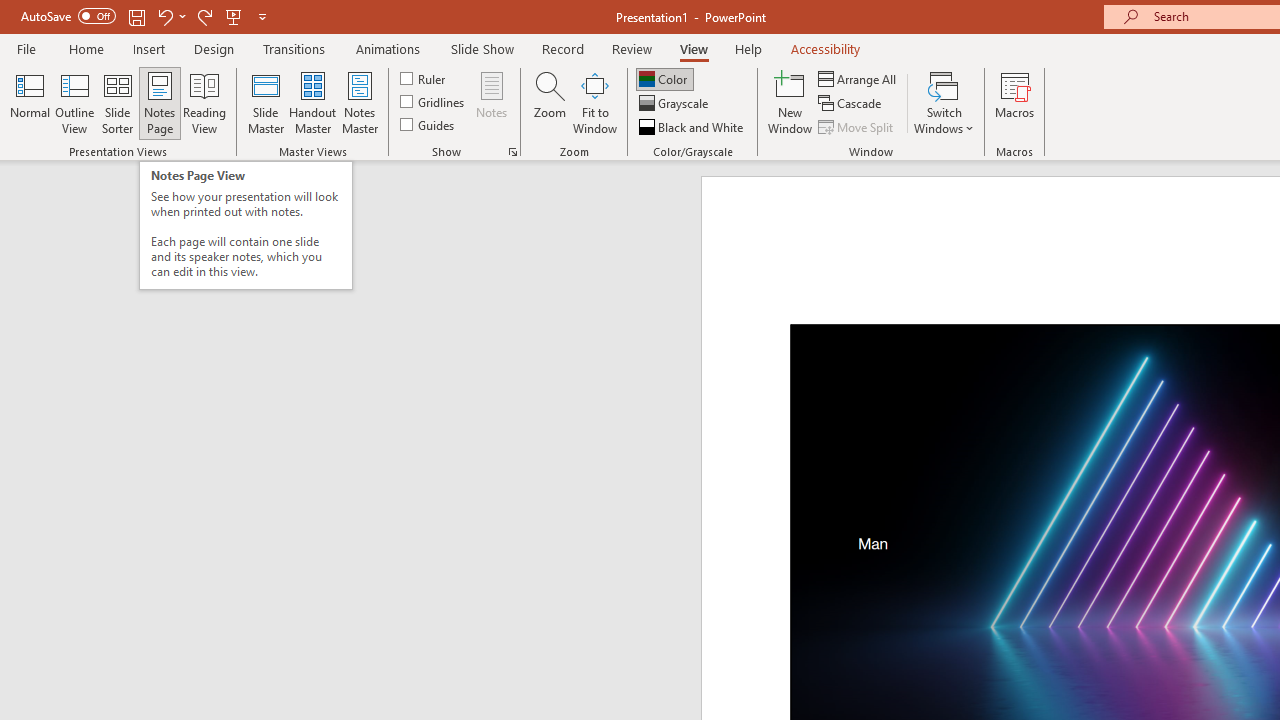  Describe the element at coordinates (790, 102) in the screenshot. I see `New Window` at that location.